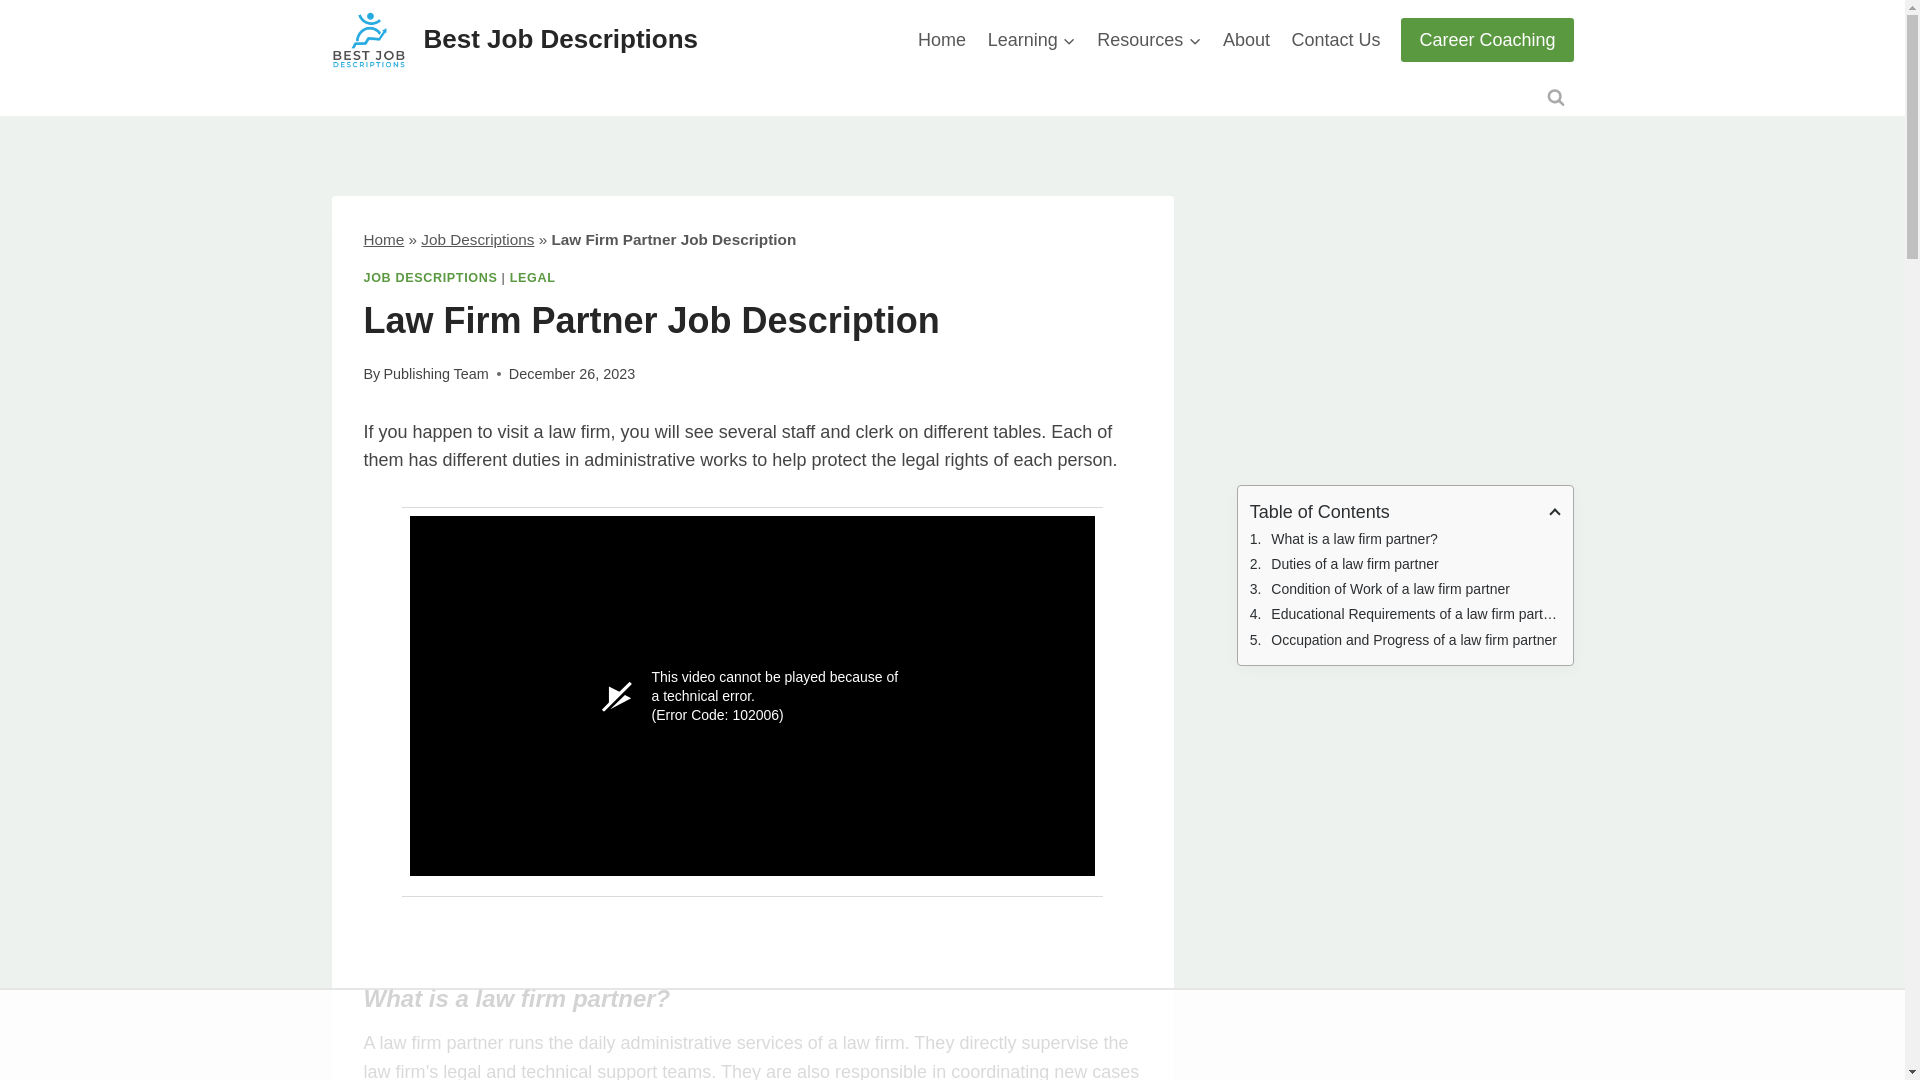 This screenshot has height=1080, width=1920. I want to click on Career Coaching, so click(1486, 39).